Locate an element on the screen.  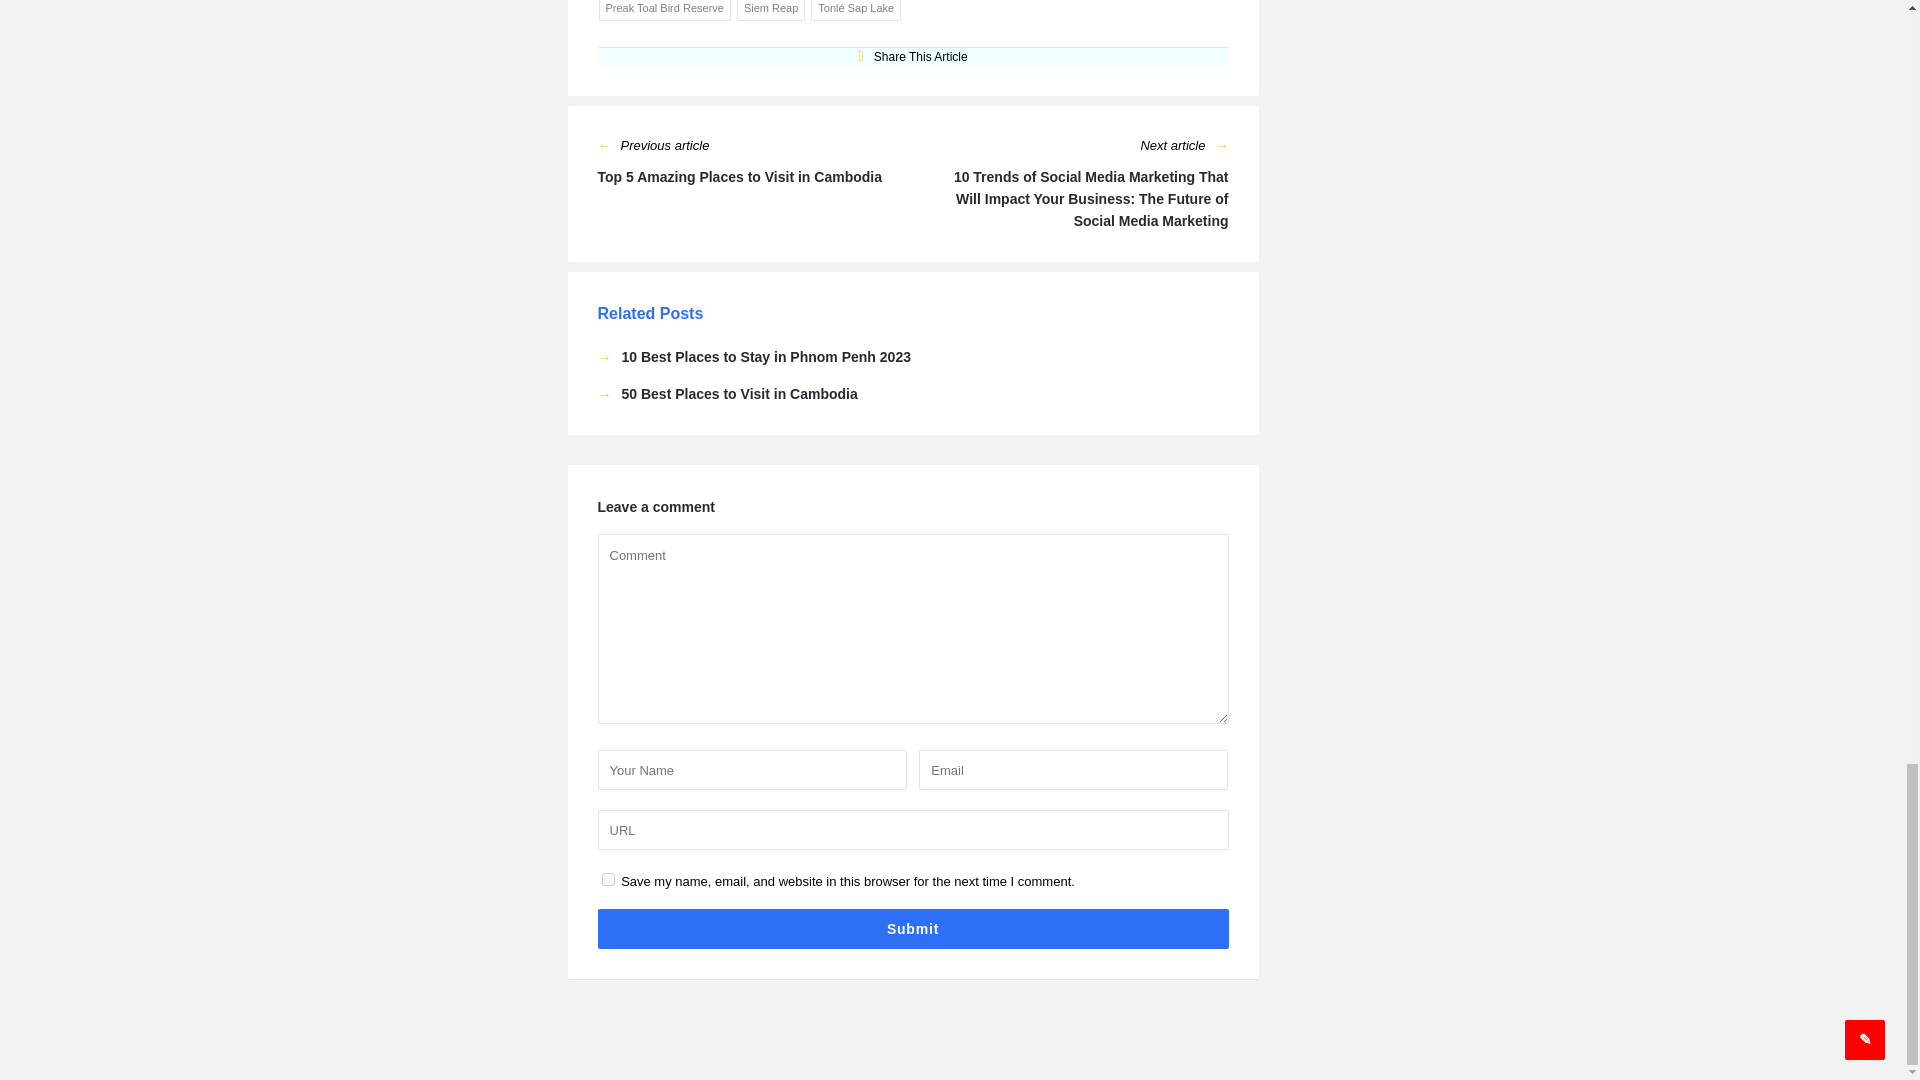
10 Best Places to Stay in Phnom Penh 2023 is located at coordinates (754, 356).